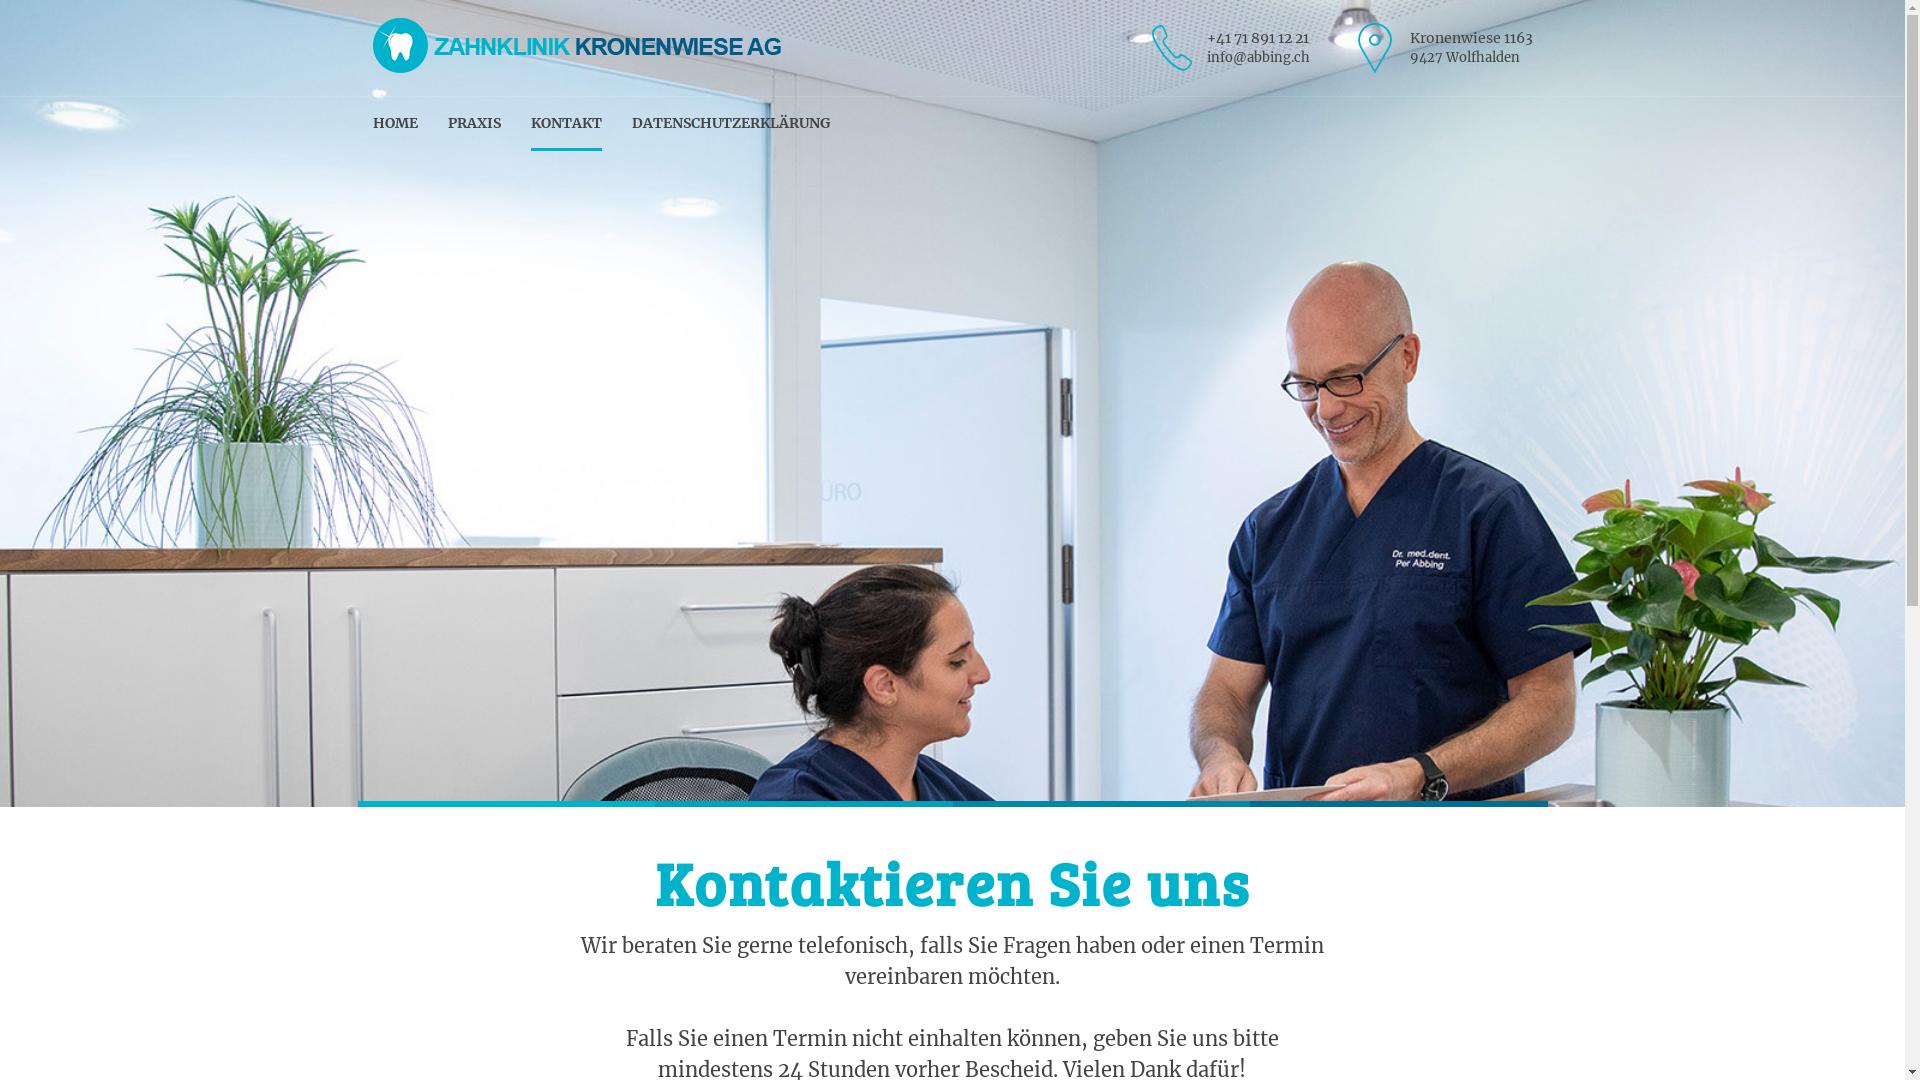 This screenshot has width=1920, height=1080. Describe the element at coordinates (1226, 48) in the screenshot. I see `+41 71 891 12 21
info@abbing.ch` at that location.